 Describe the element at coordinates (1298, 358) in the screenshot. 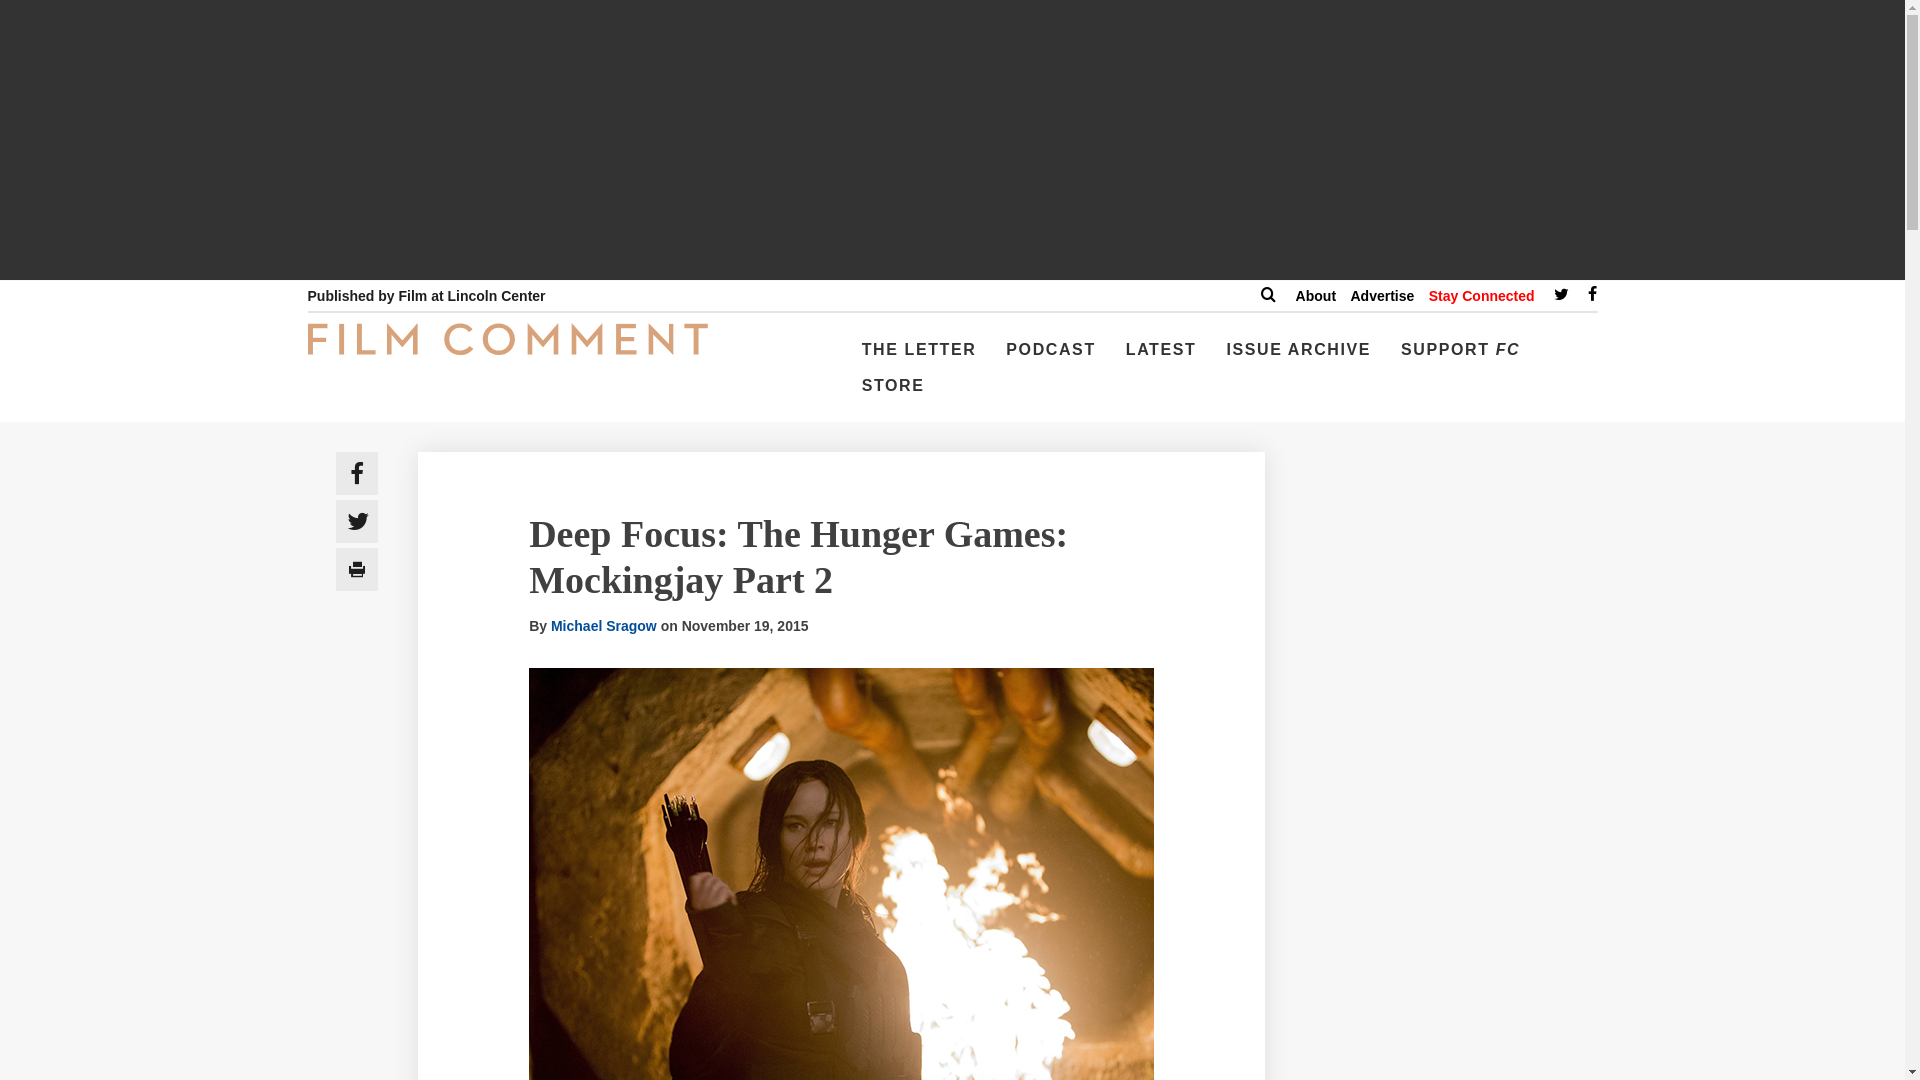

I see `ISSUE ARCHIVE` at that location.